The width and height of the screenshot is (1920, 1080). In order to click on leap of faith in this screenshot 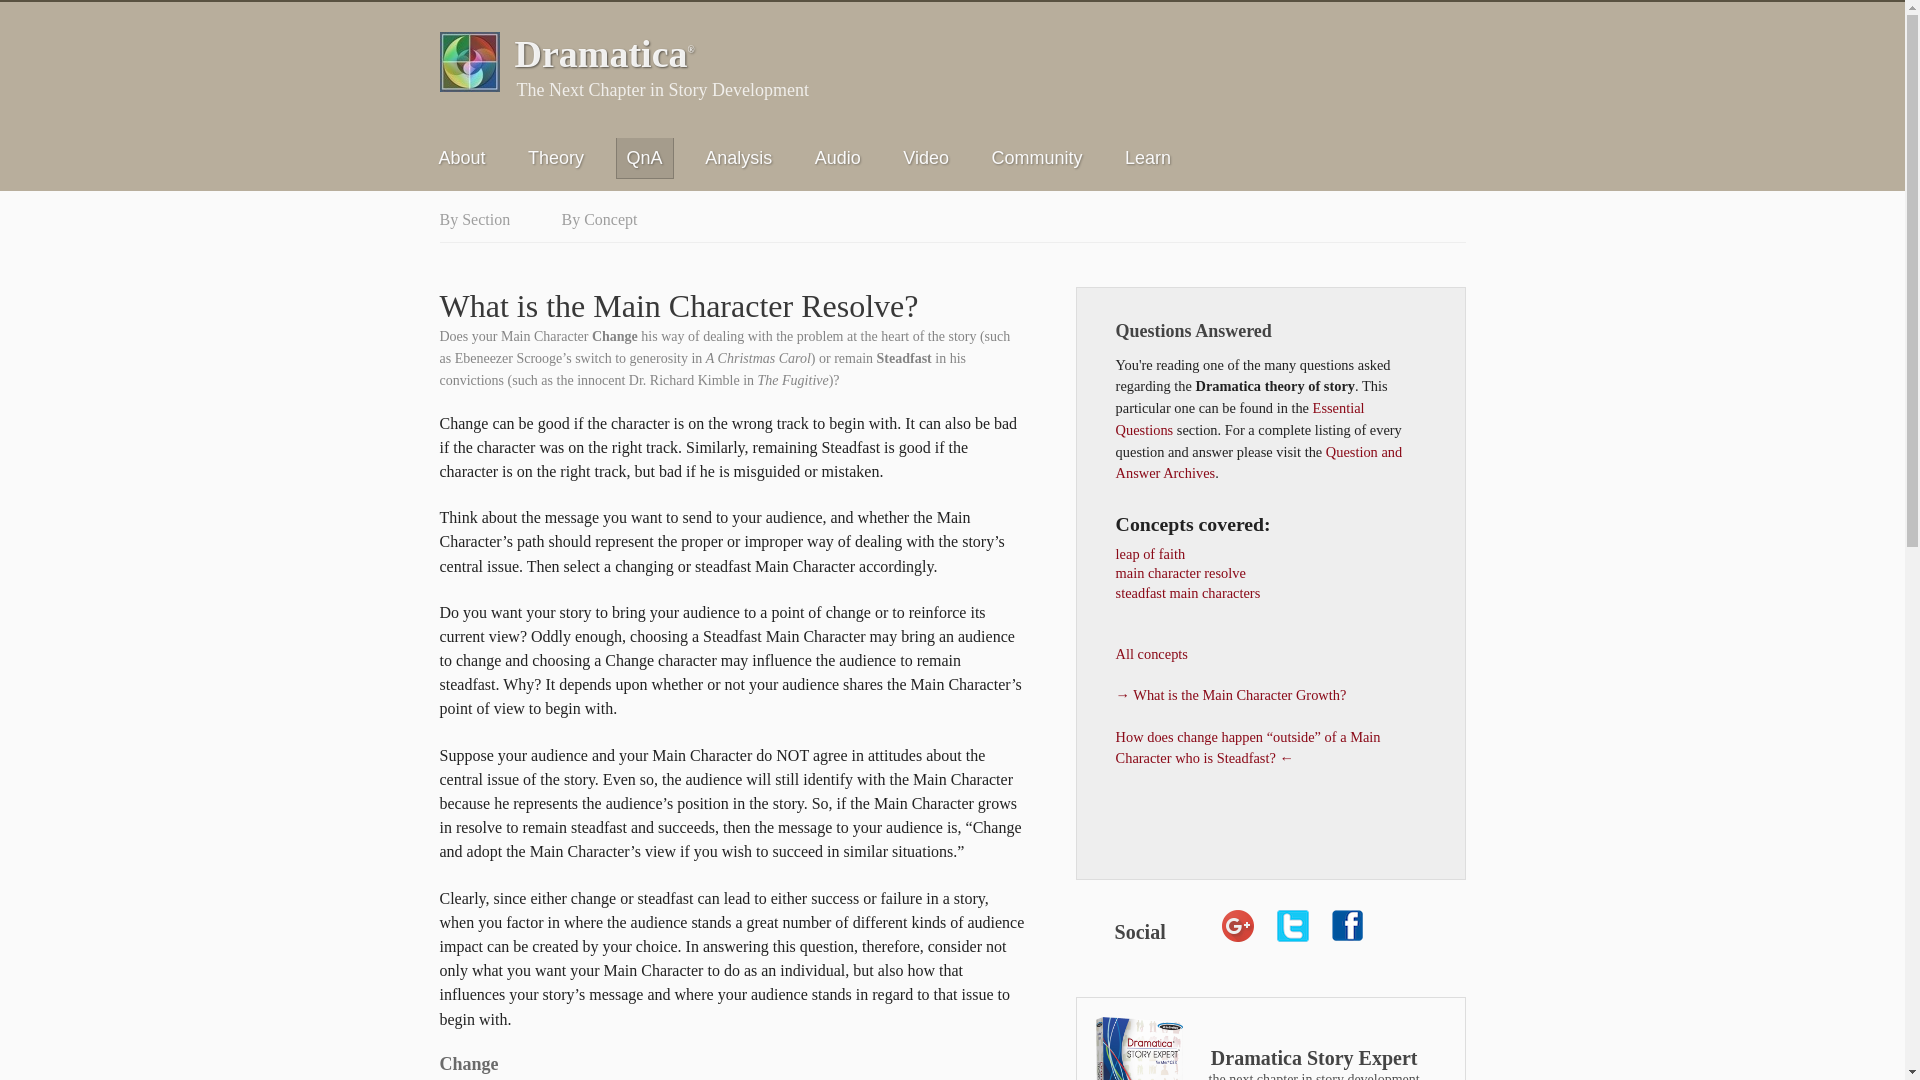, I will do `click(1150, 554)`.